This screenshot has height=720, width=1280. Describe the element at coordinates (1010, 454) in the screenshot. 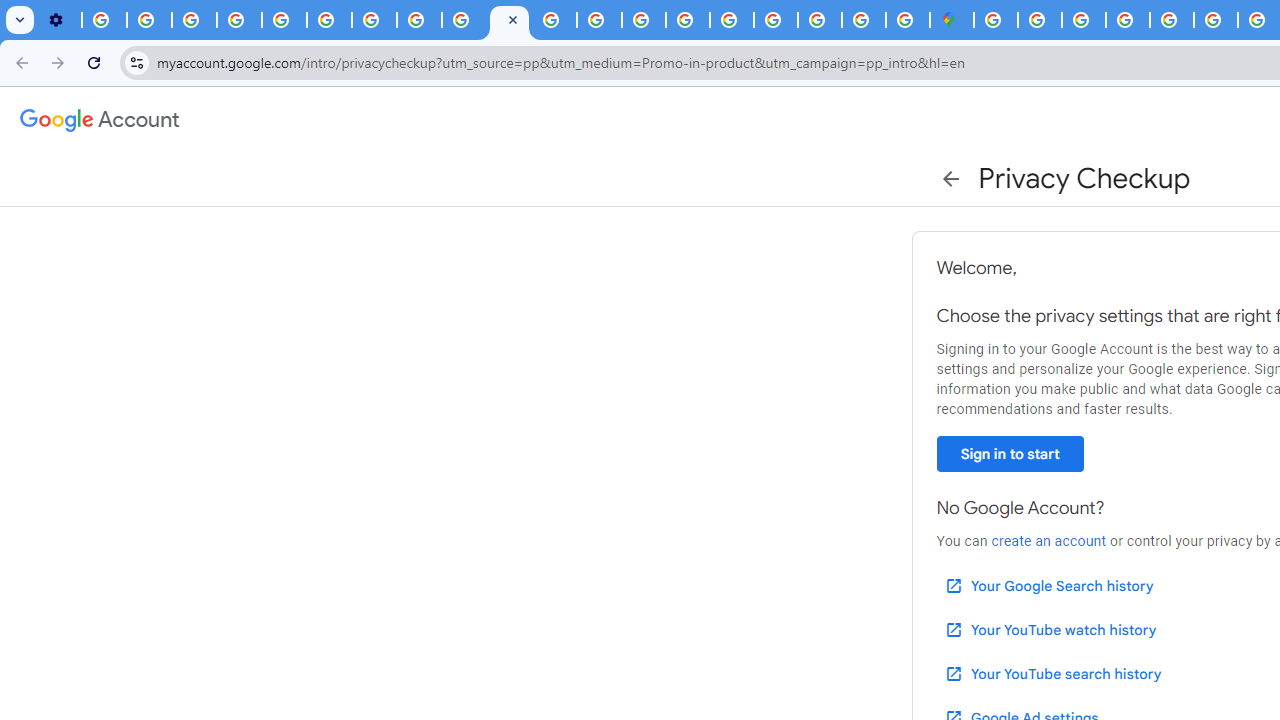

I see `Sign in to start` at that location.